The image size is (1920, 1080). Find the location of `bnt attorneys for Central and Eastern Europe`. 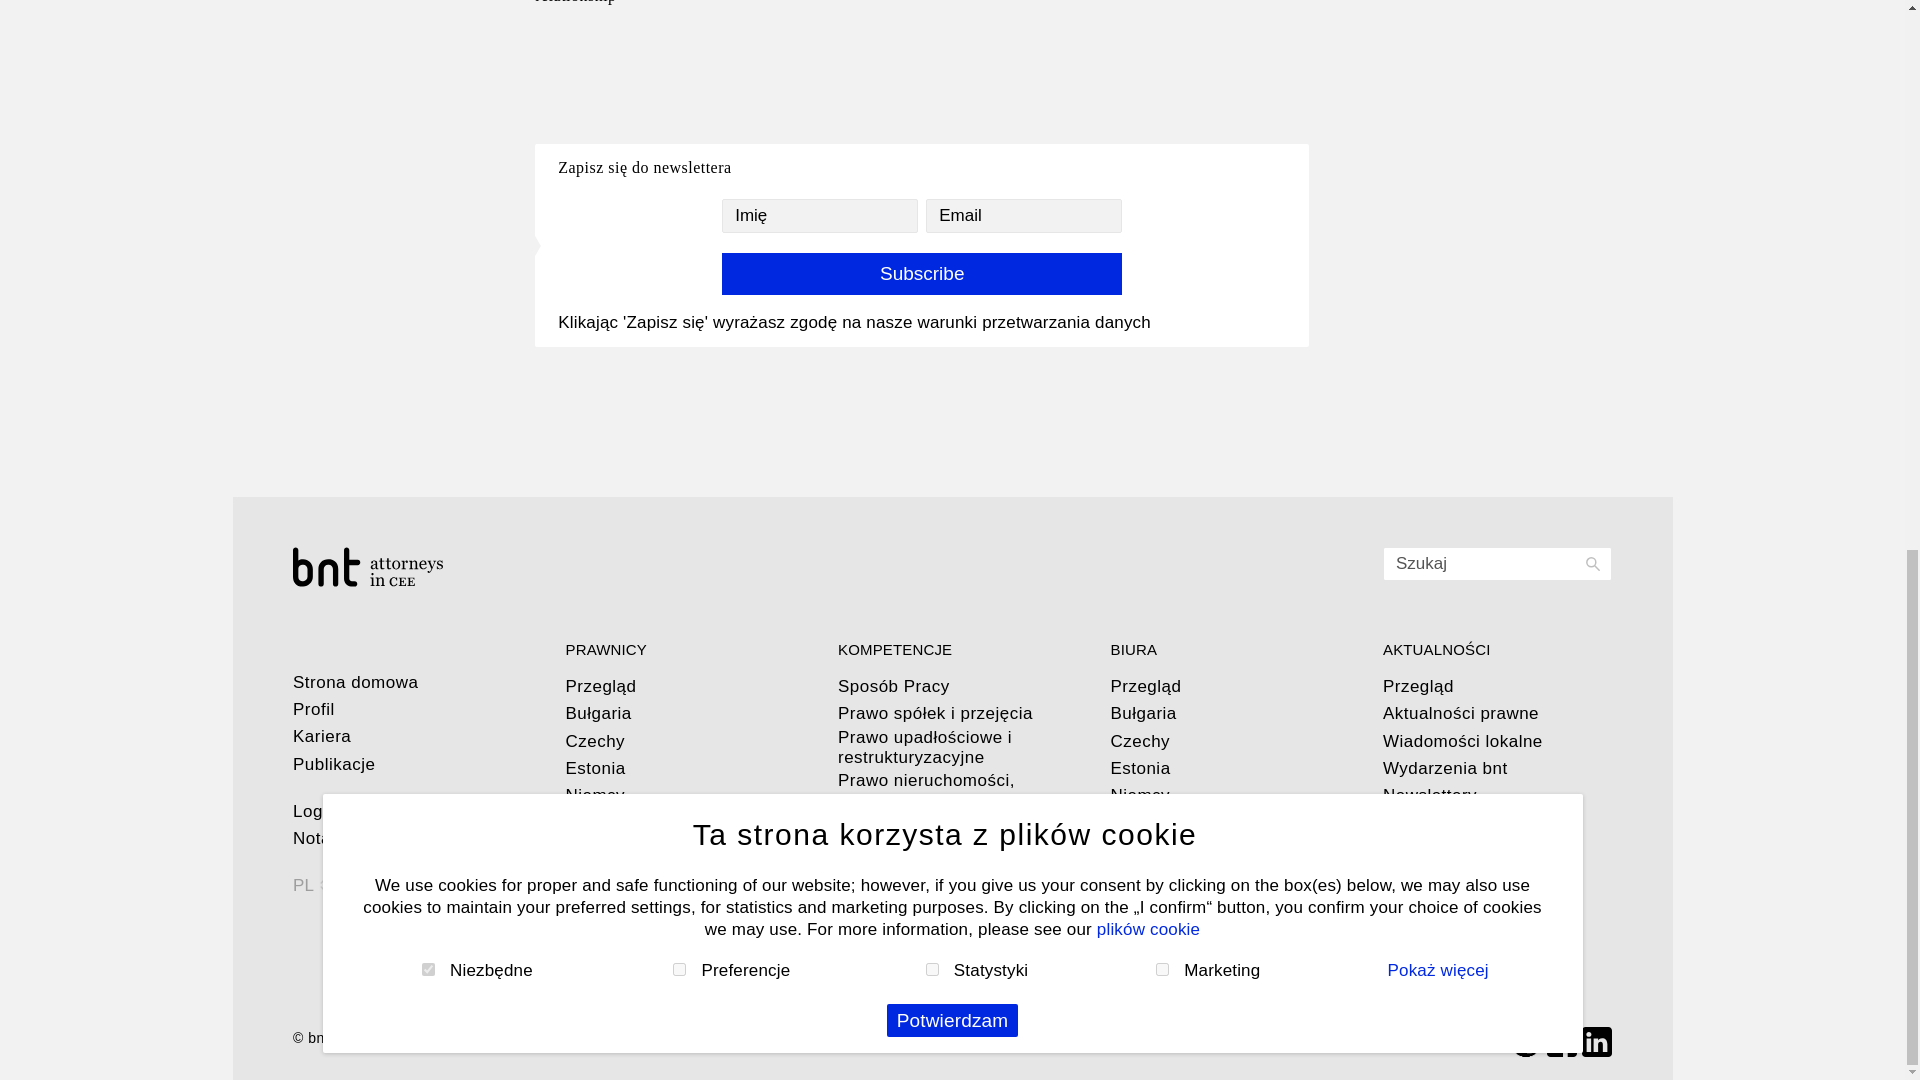

bnt attorneys for Central and Eastern Europe is located at coordinates (408, 566).